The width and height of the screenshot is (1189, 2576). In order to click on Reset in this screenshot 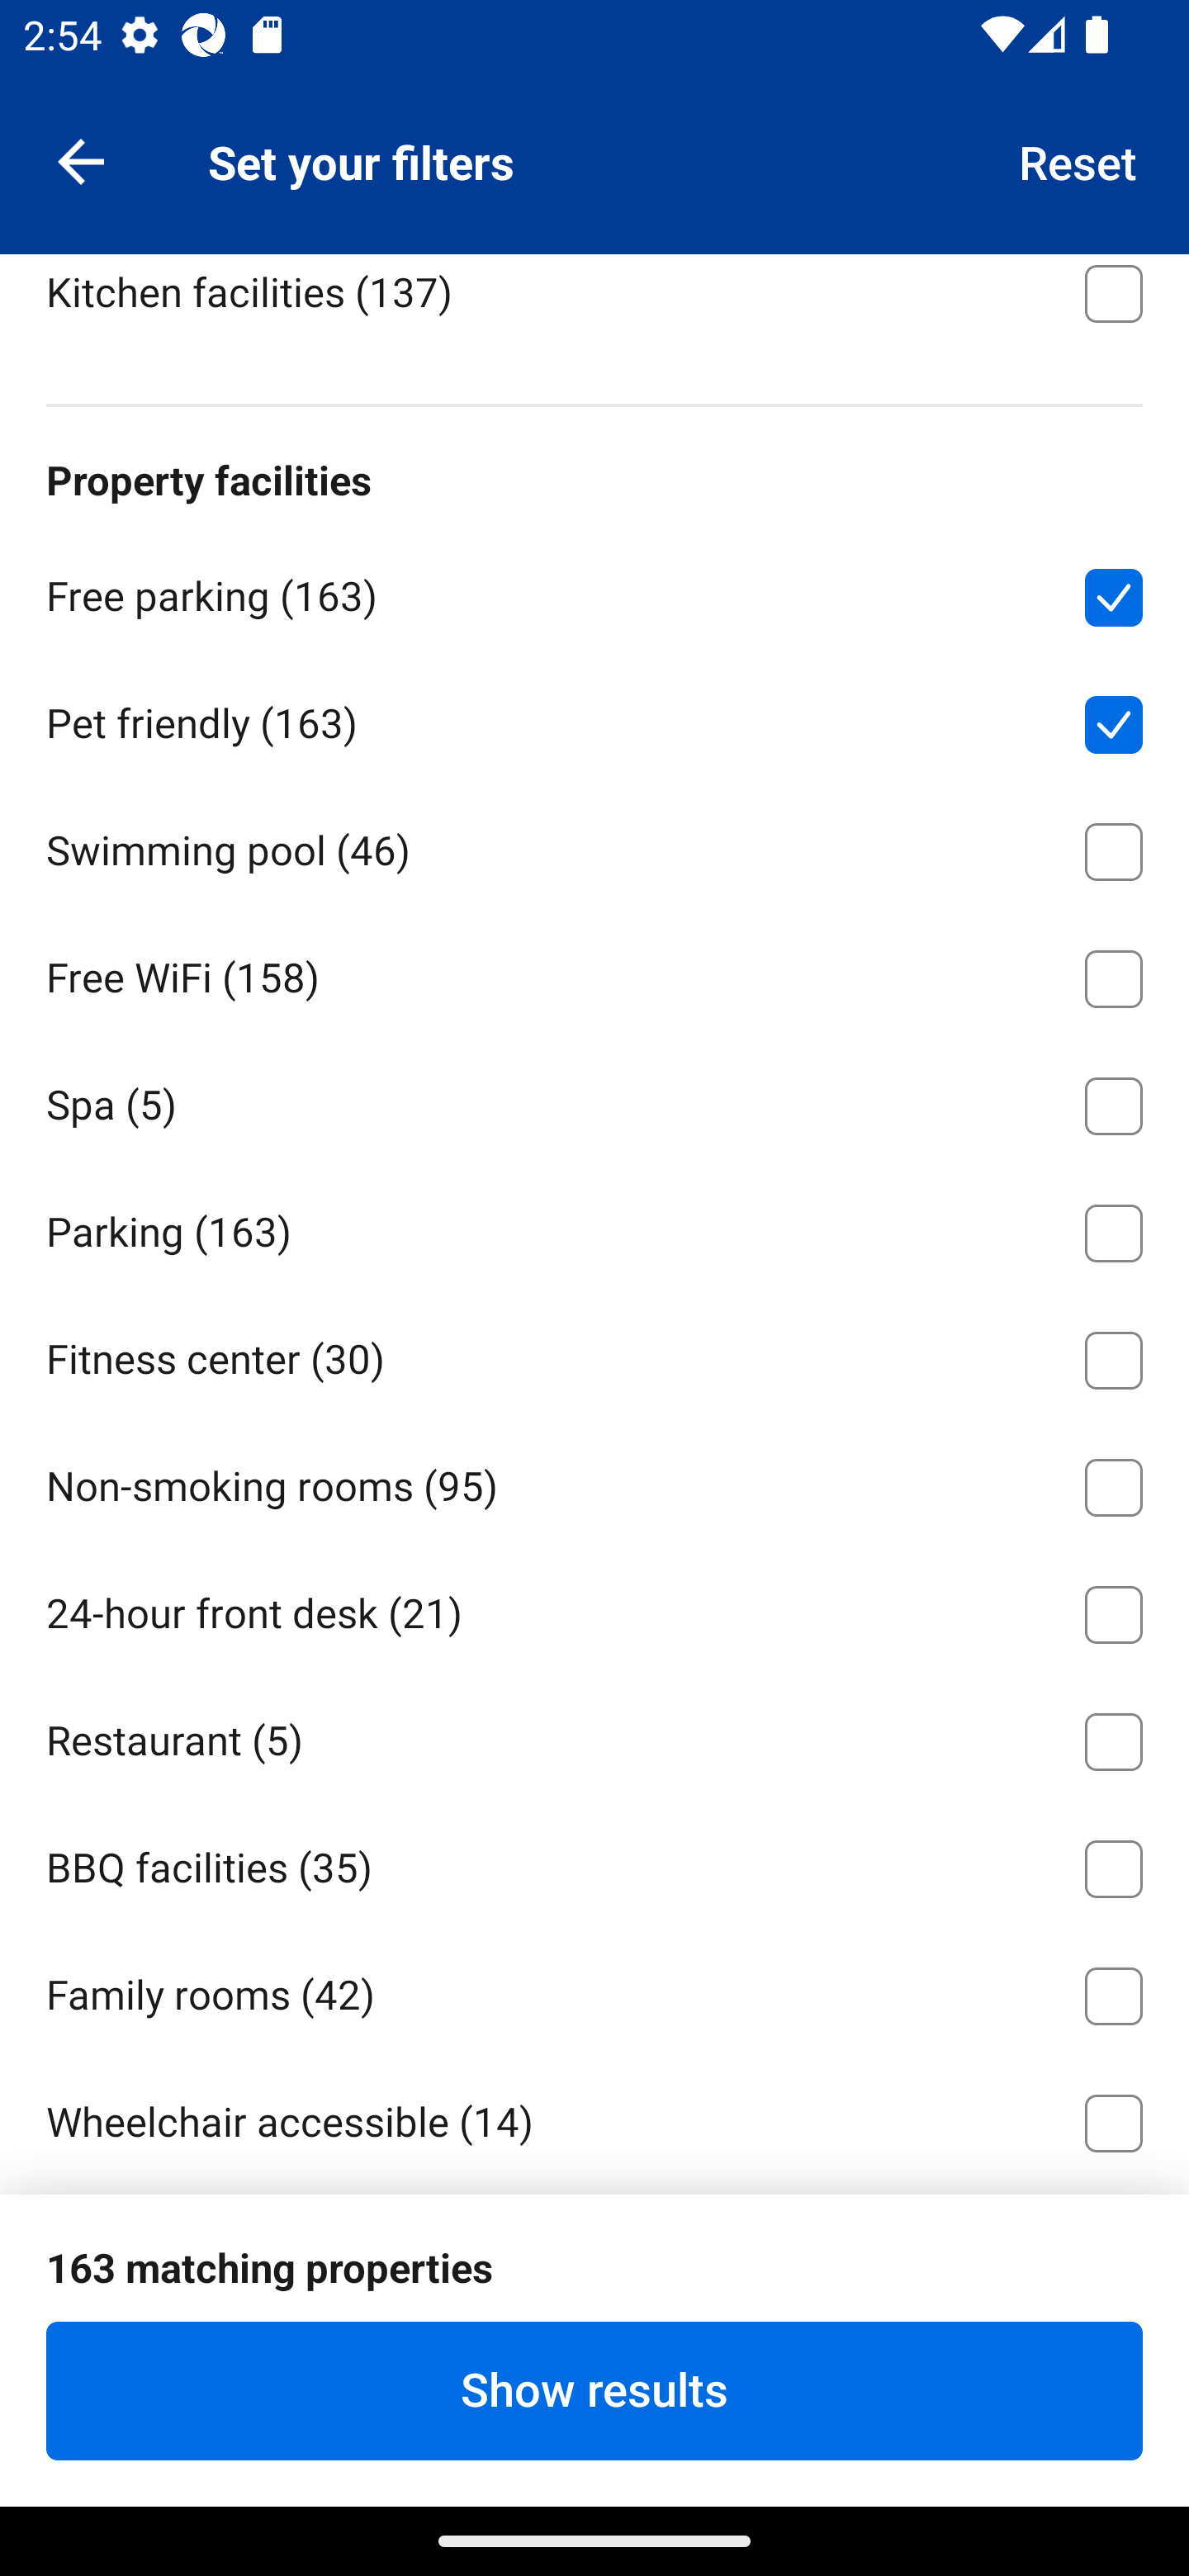, I will do `click(1078, 160)`.